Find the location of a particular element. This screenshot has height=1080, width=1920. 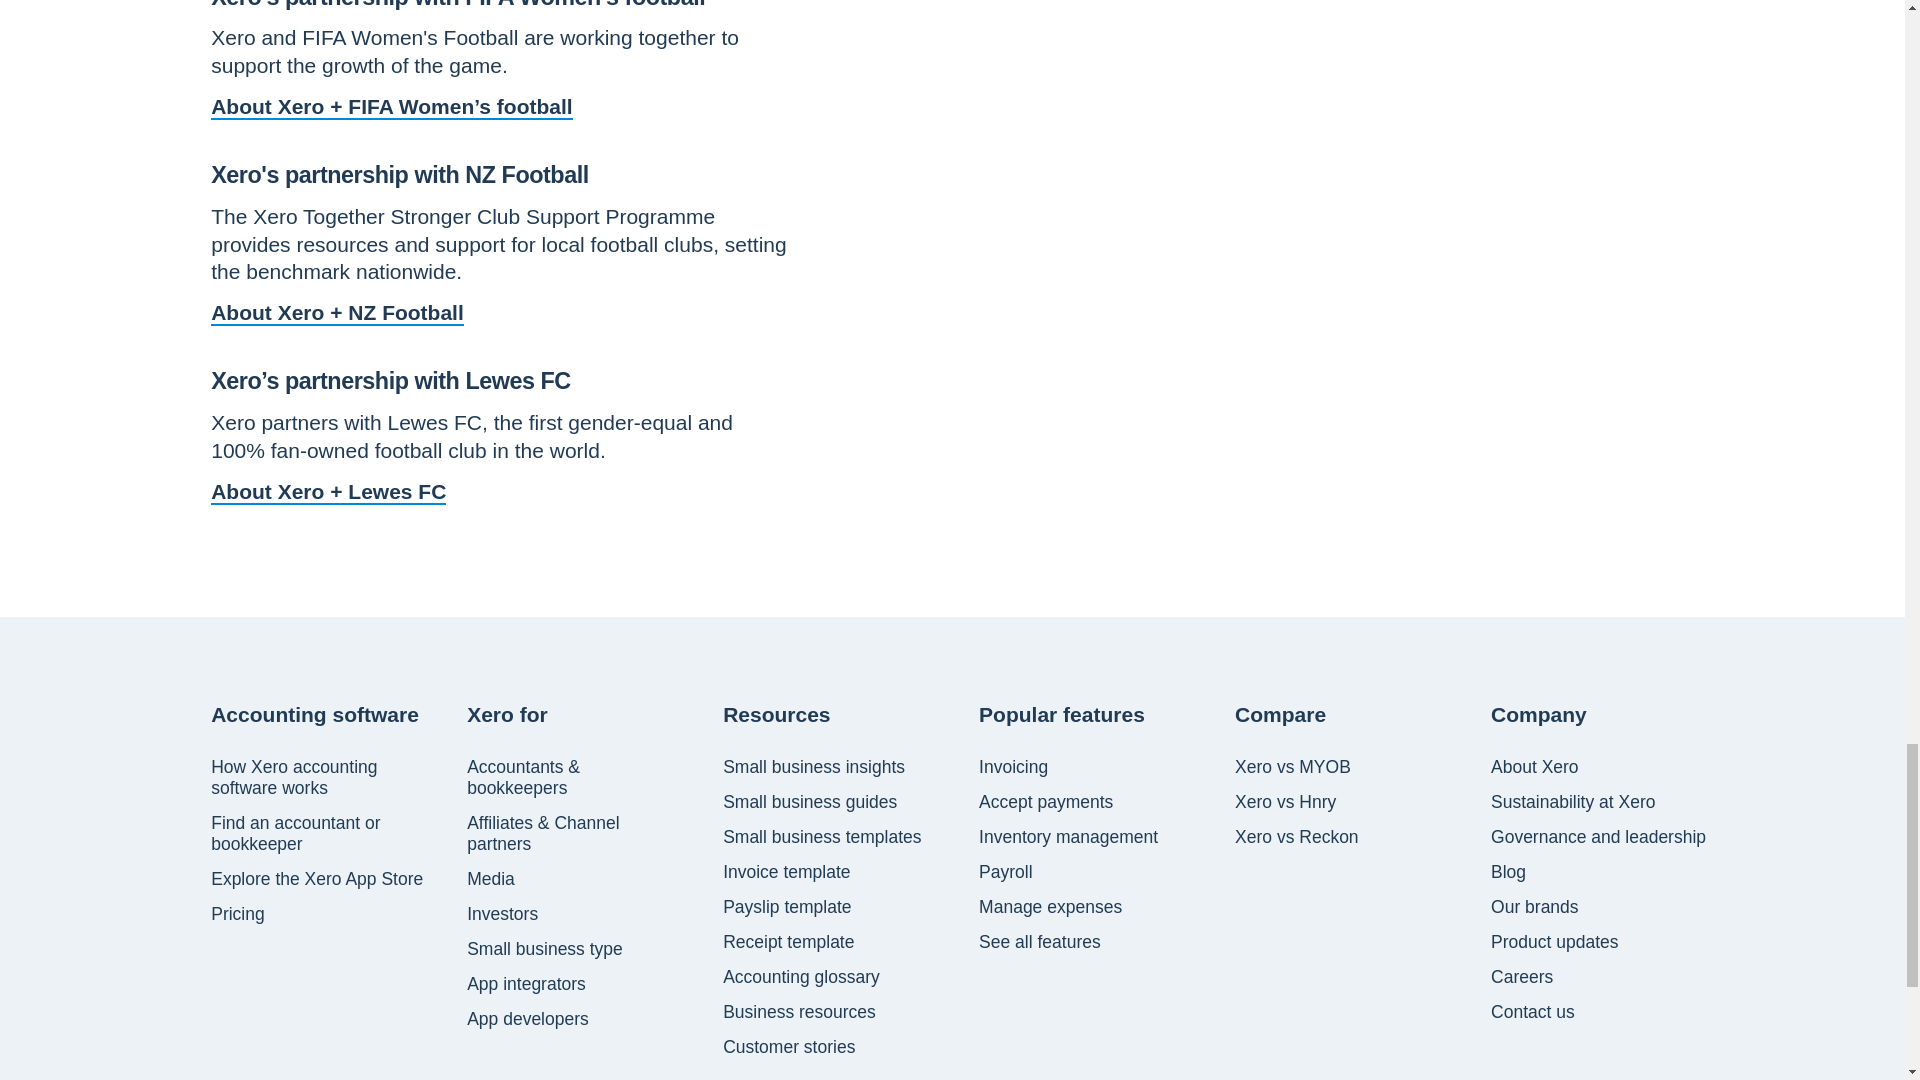

Small business guides is located at coordinates (810, 802).